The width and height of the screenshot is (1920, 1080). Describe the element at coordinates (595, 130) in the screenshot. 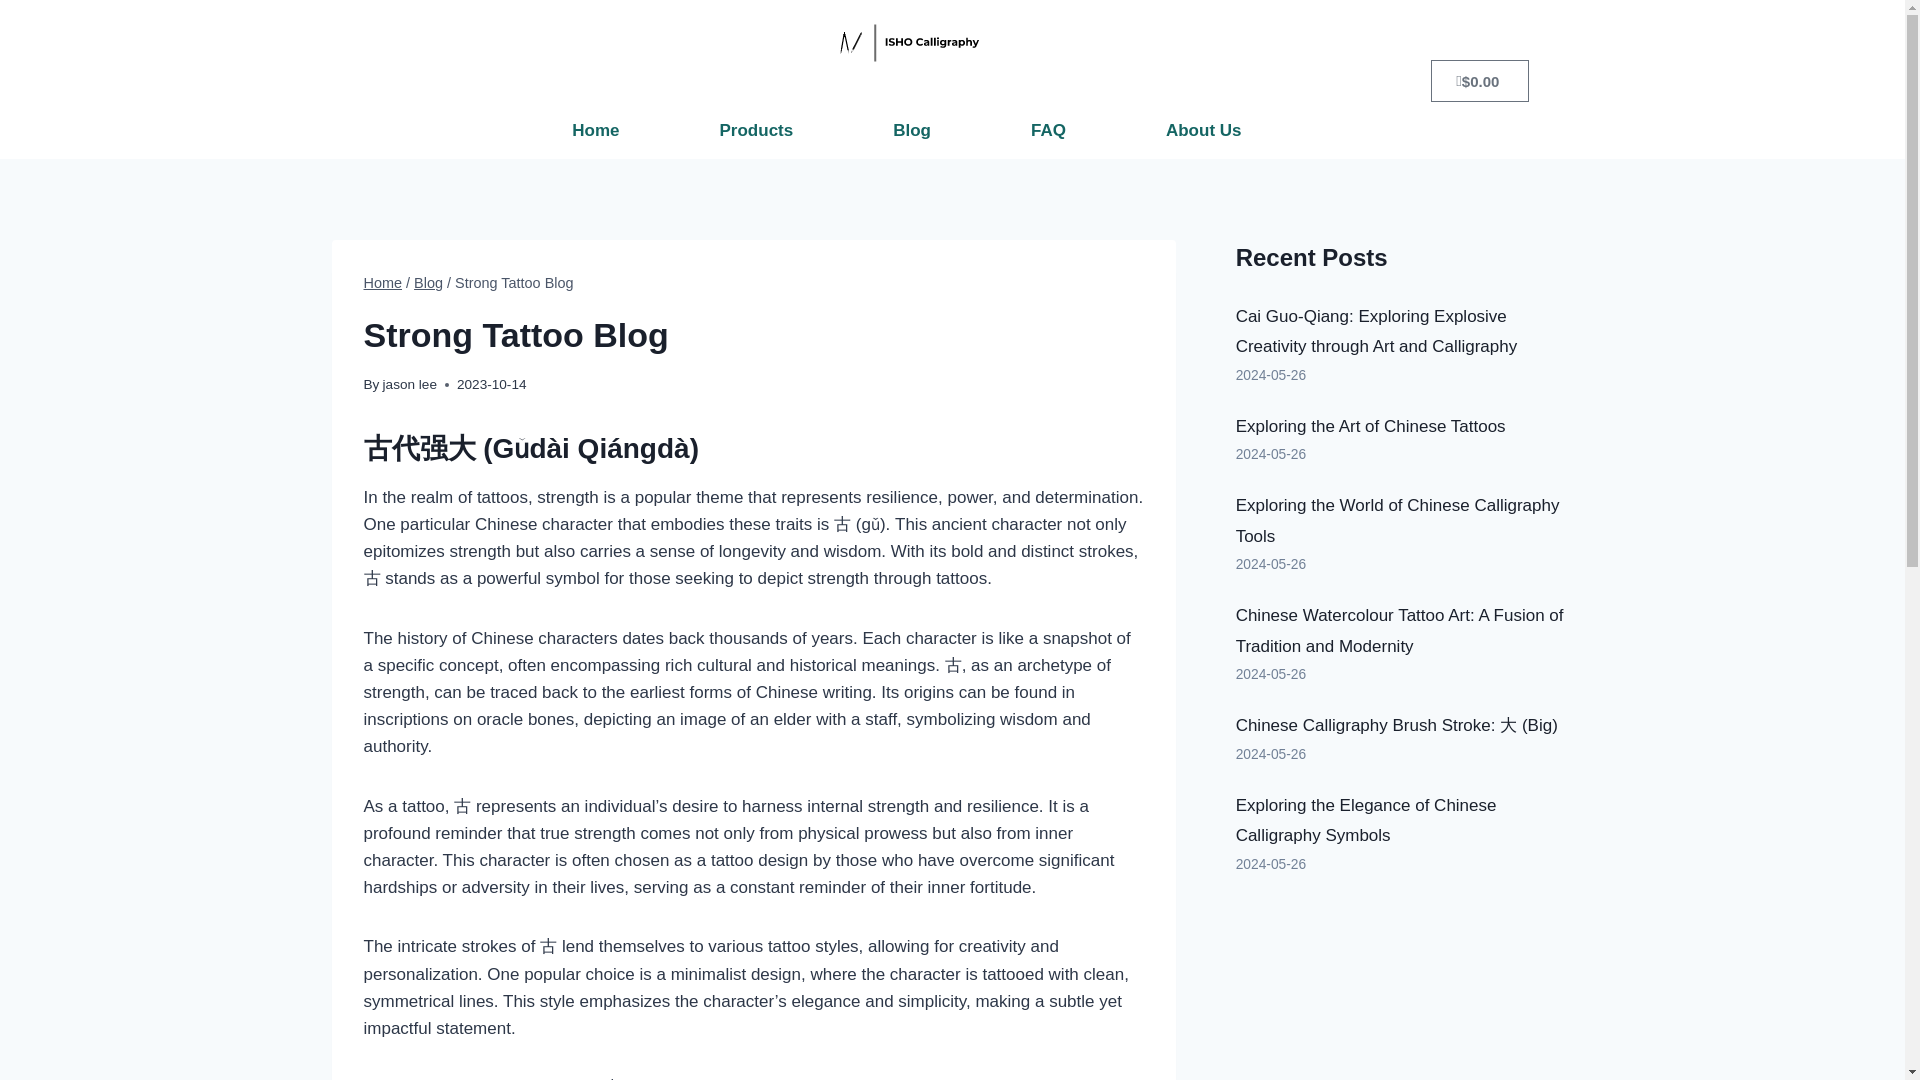

I see `Home` at that location.